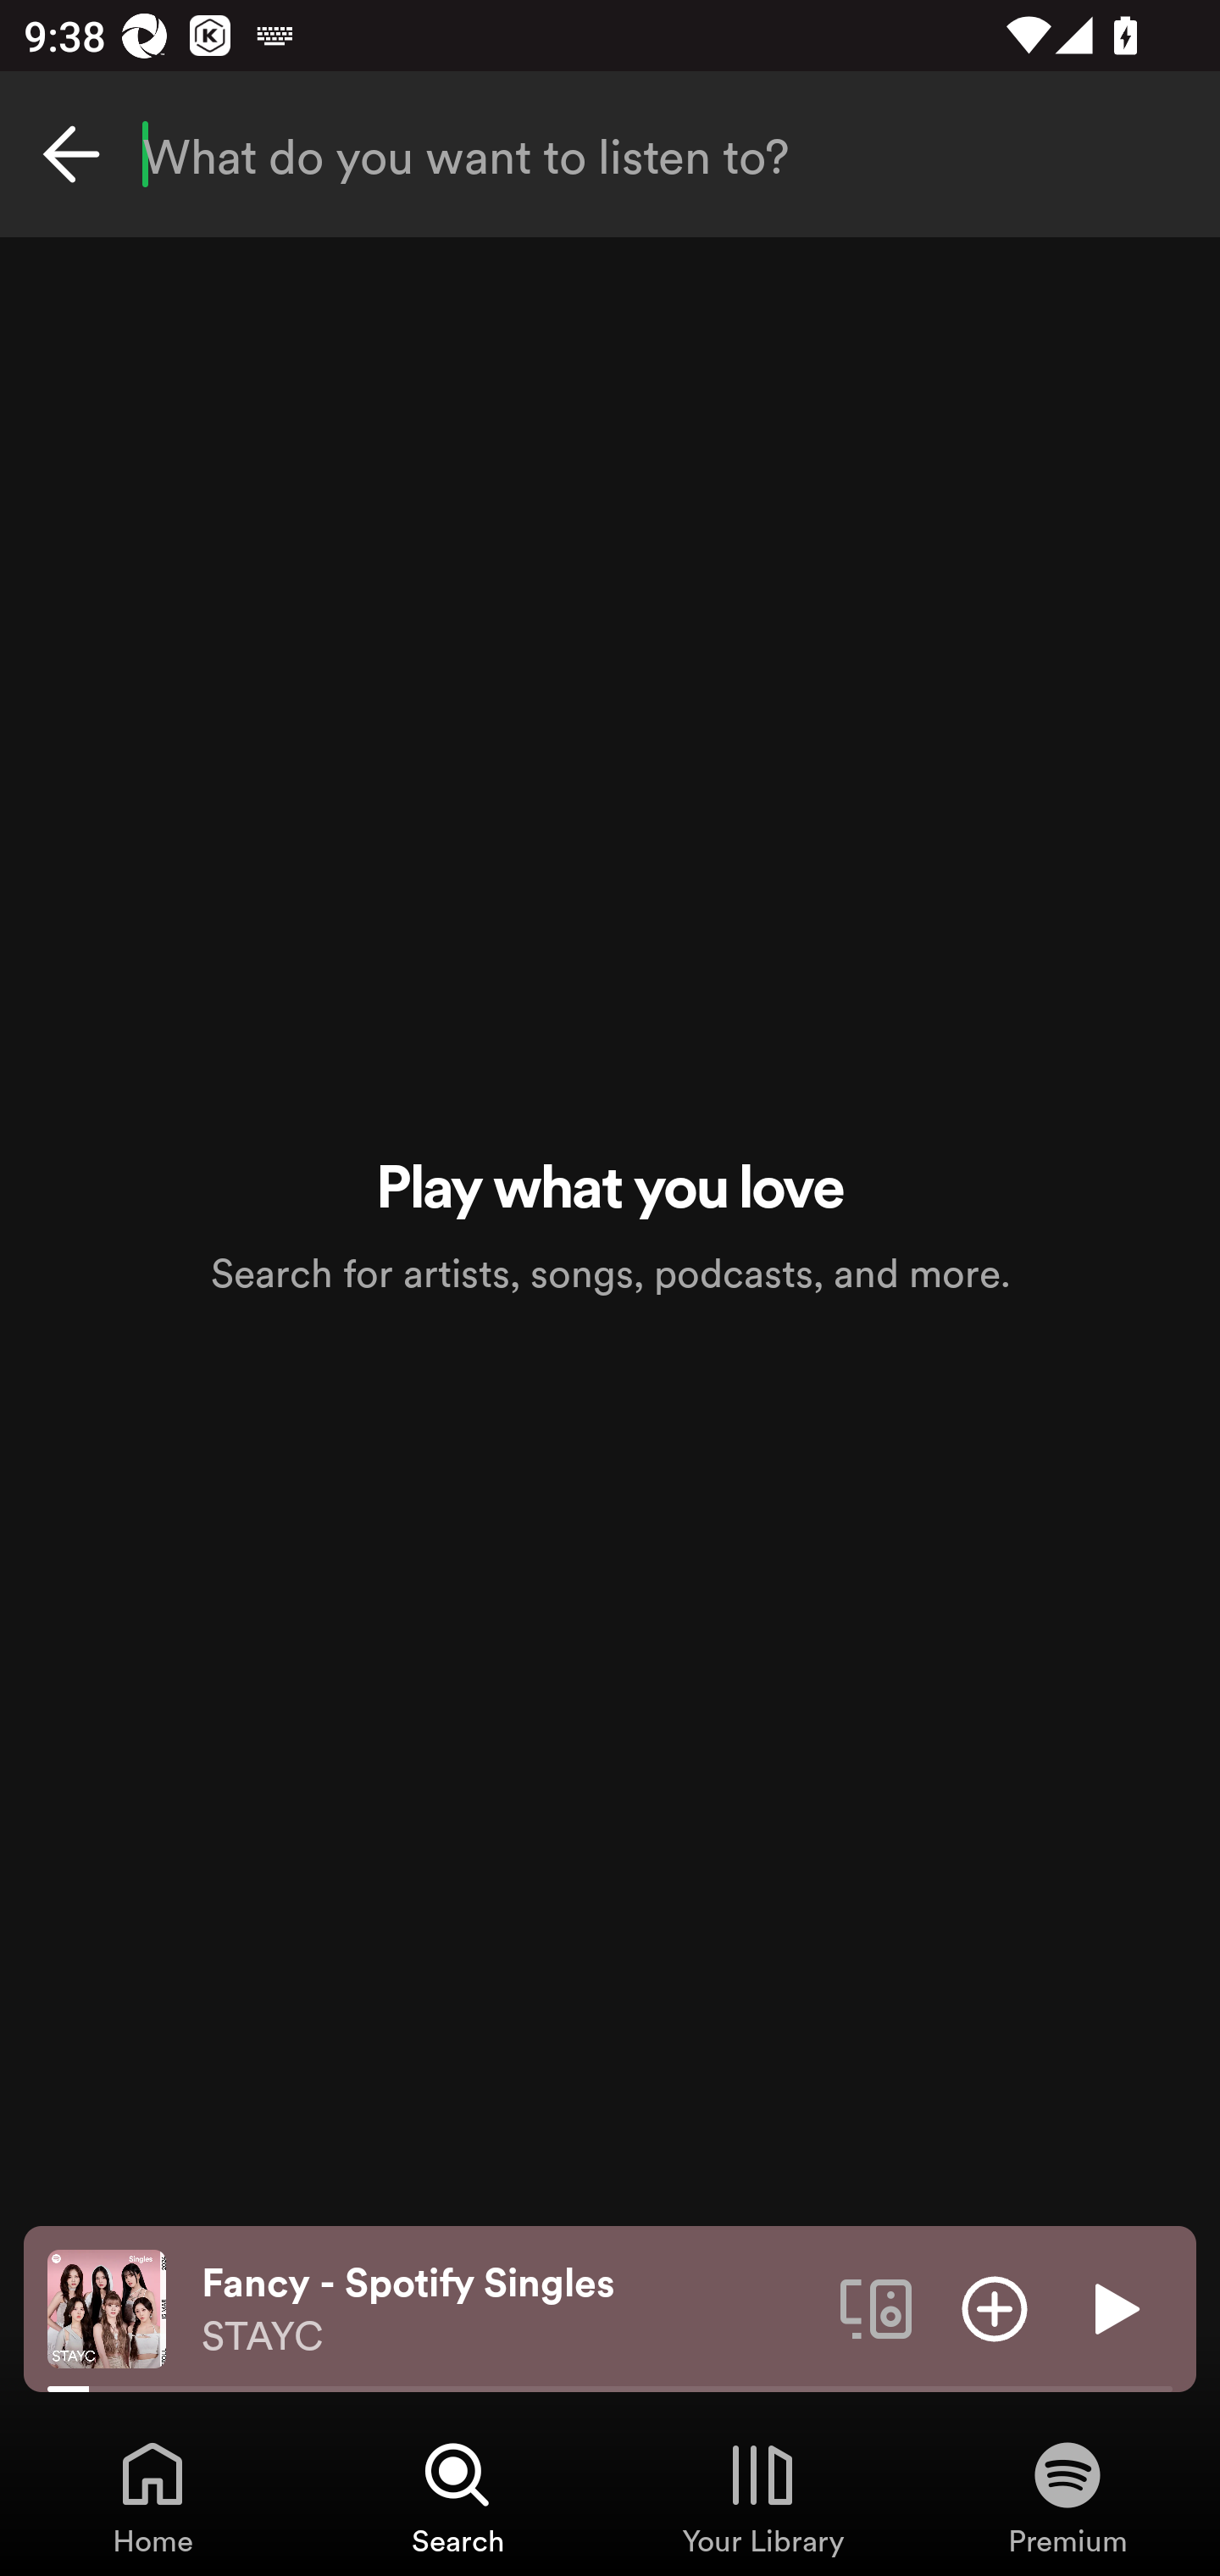 Image resolution: width=1220 pixels, height=2576 pixels. What do you see at coordinates (876, 2307) in the screenshot?
I see `Connect to a device. Opens the devices menu` at bounding box center [876, 2307].